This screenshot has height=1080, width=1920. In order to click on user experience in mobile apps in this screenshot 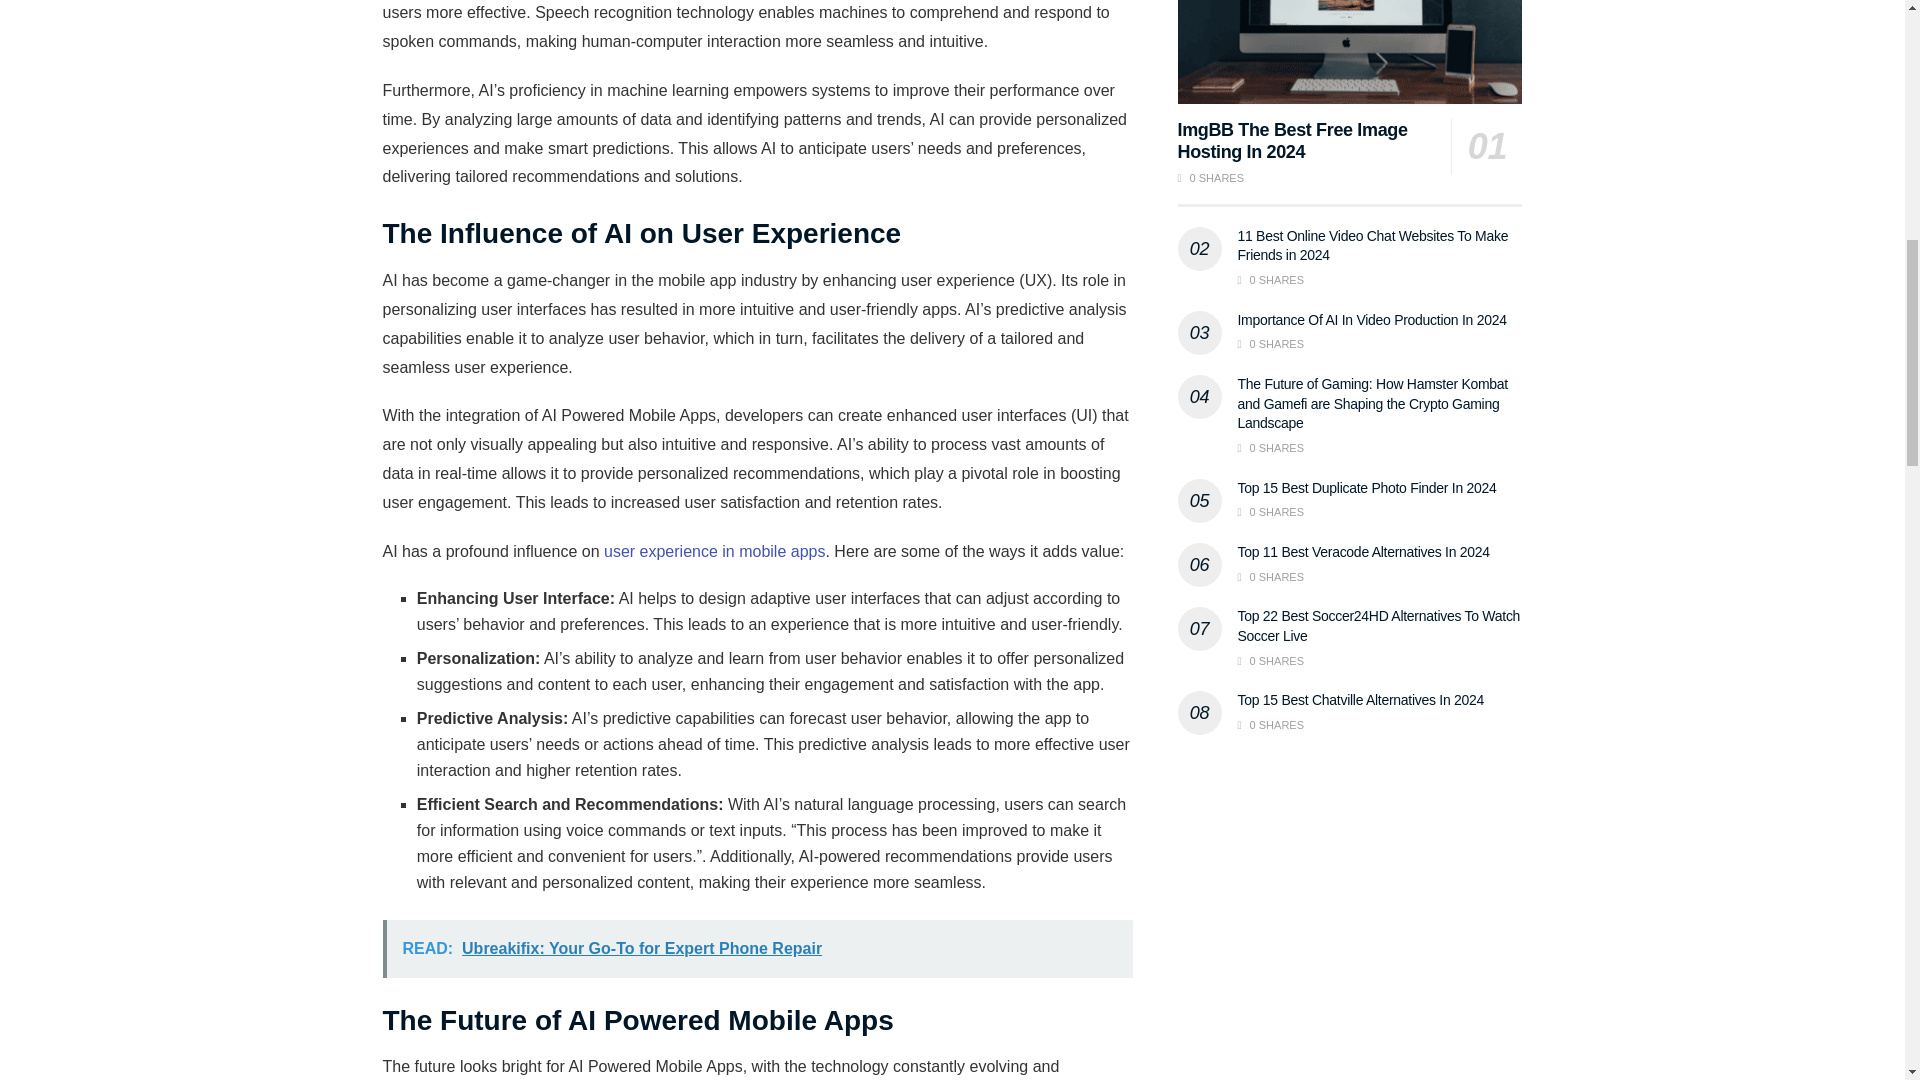, I will do `click(714, 552)`.